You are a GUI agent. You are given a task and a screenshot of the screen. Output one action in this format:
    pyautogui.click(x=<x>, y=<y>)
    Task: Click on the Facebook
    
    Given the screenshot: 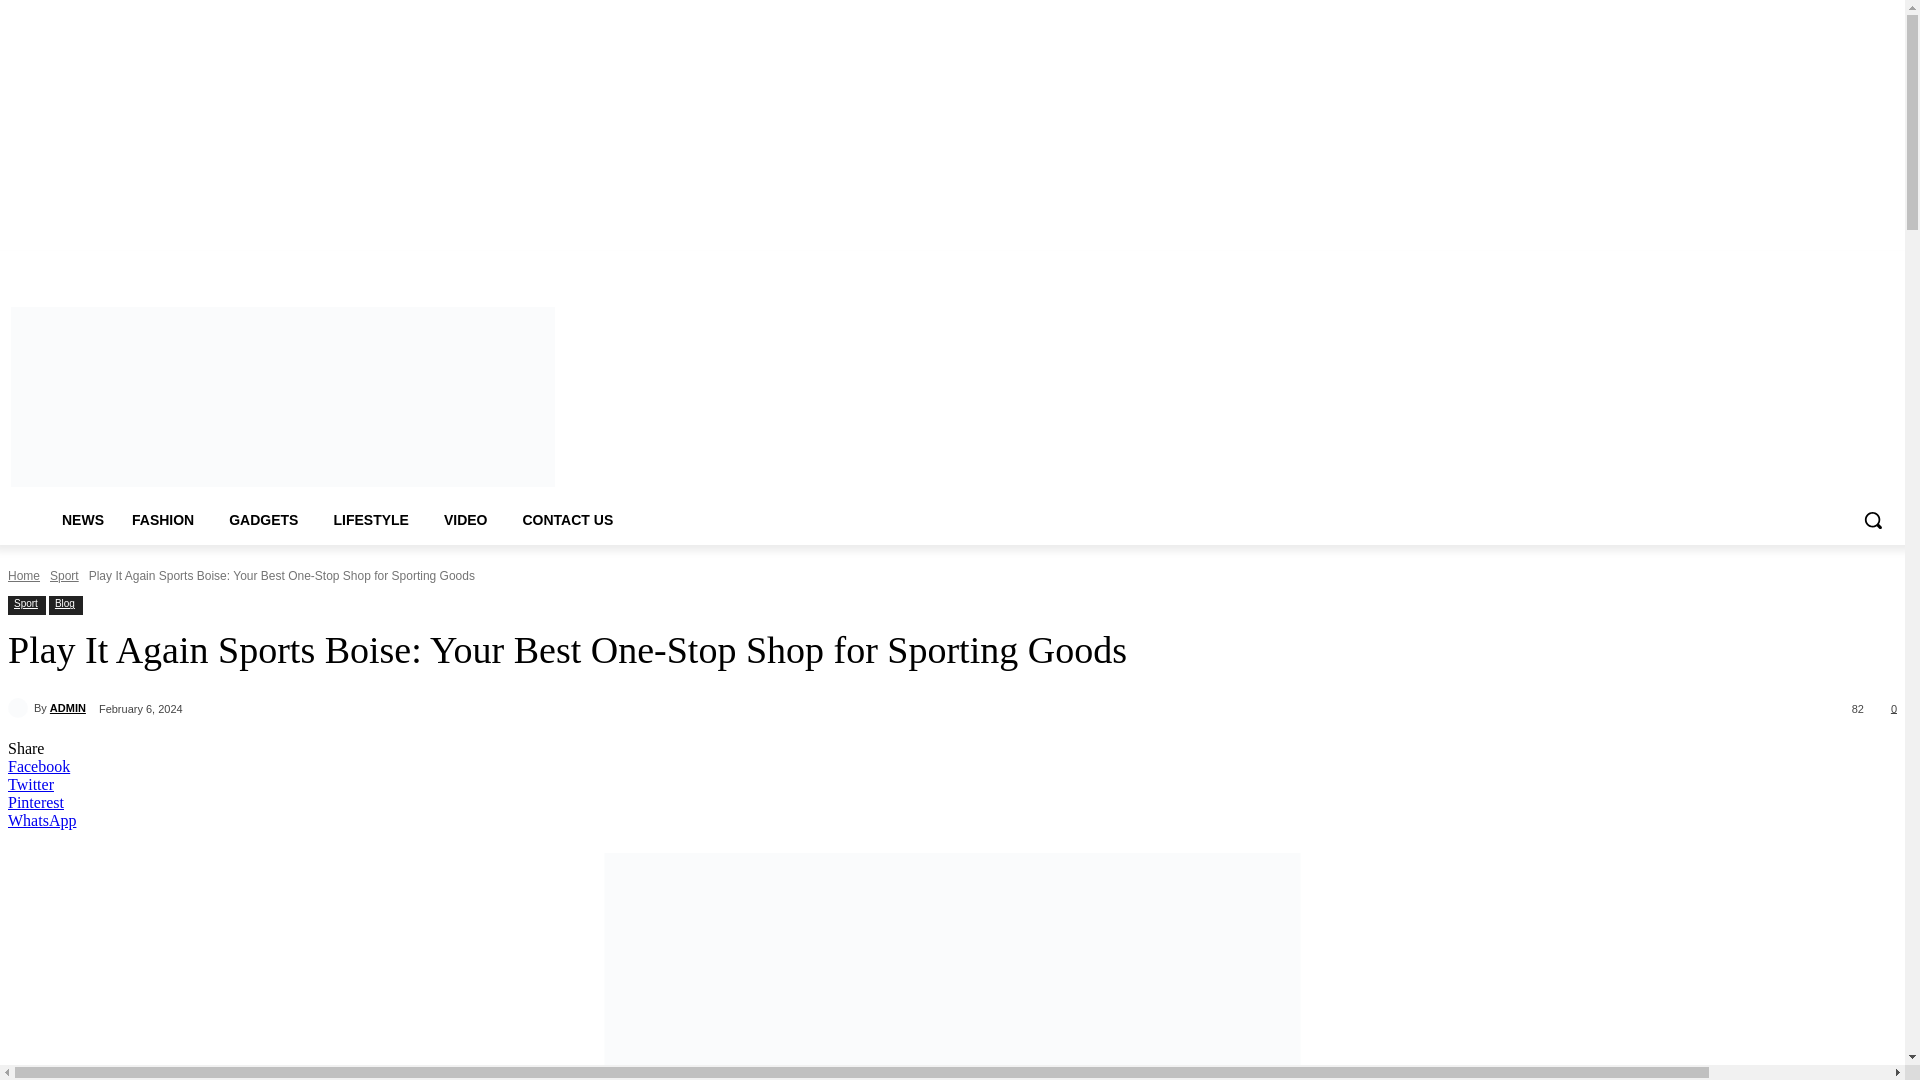 What is the action you would take?
    pyautogui.click(x=1720, y=264)
    